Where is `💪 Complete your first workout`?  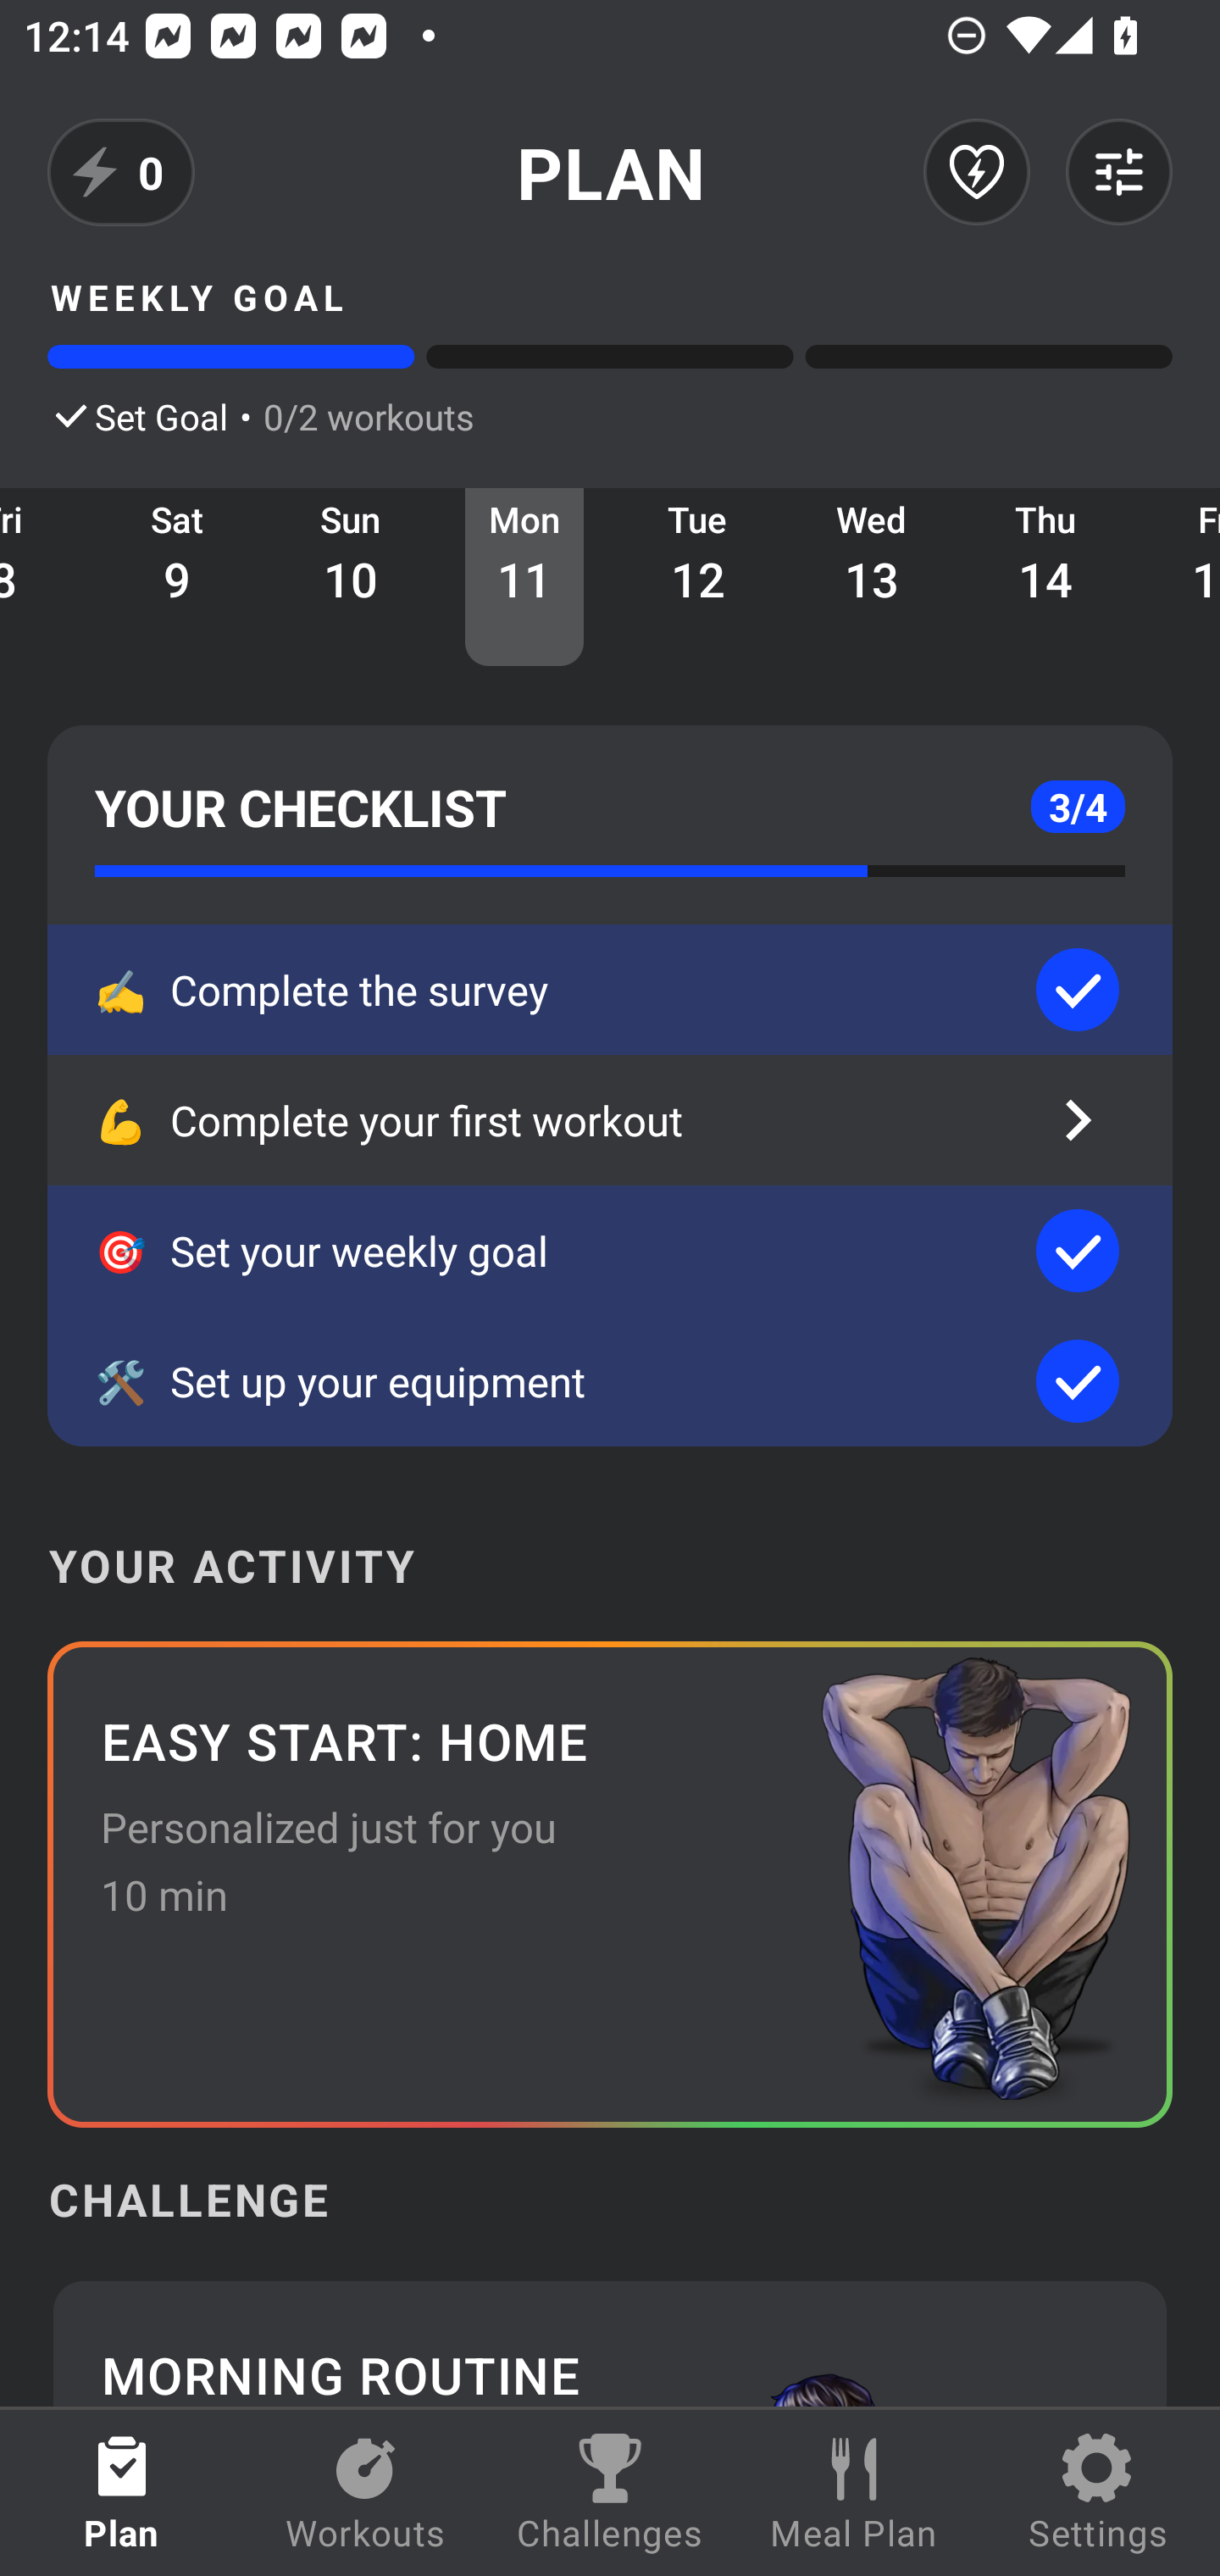
💪 Complete your first workout is located at coordinates (610, 1120).